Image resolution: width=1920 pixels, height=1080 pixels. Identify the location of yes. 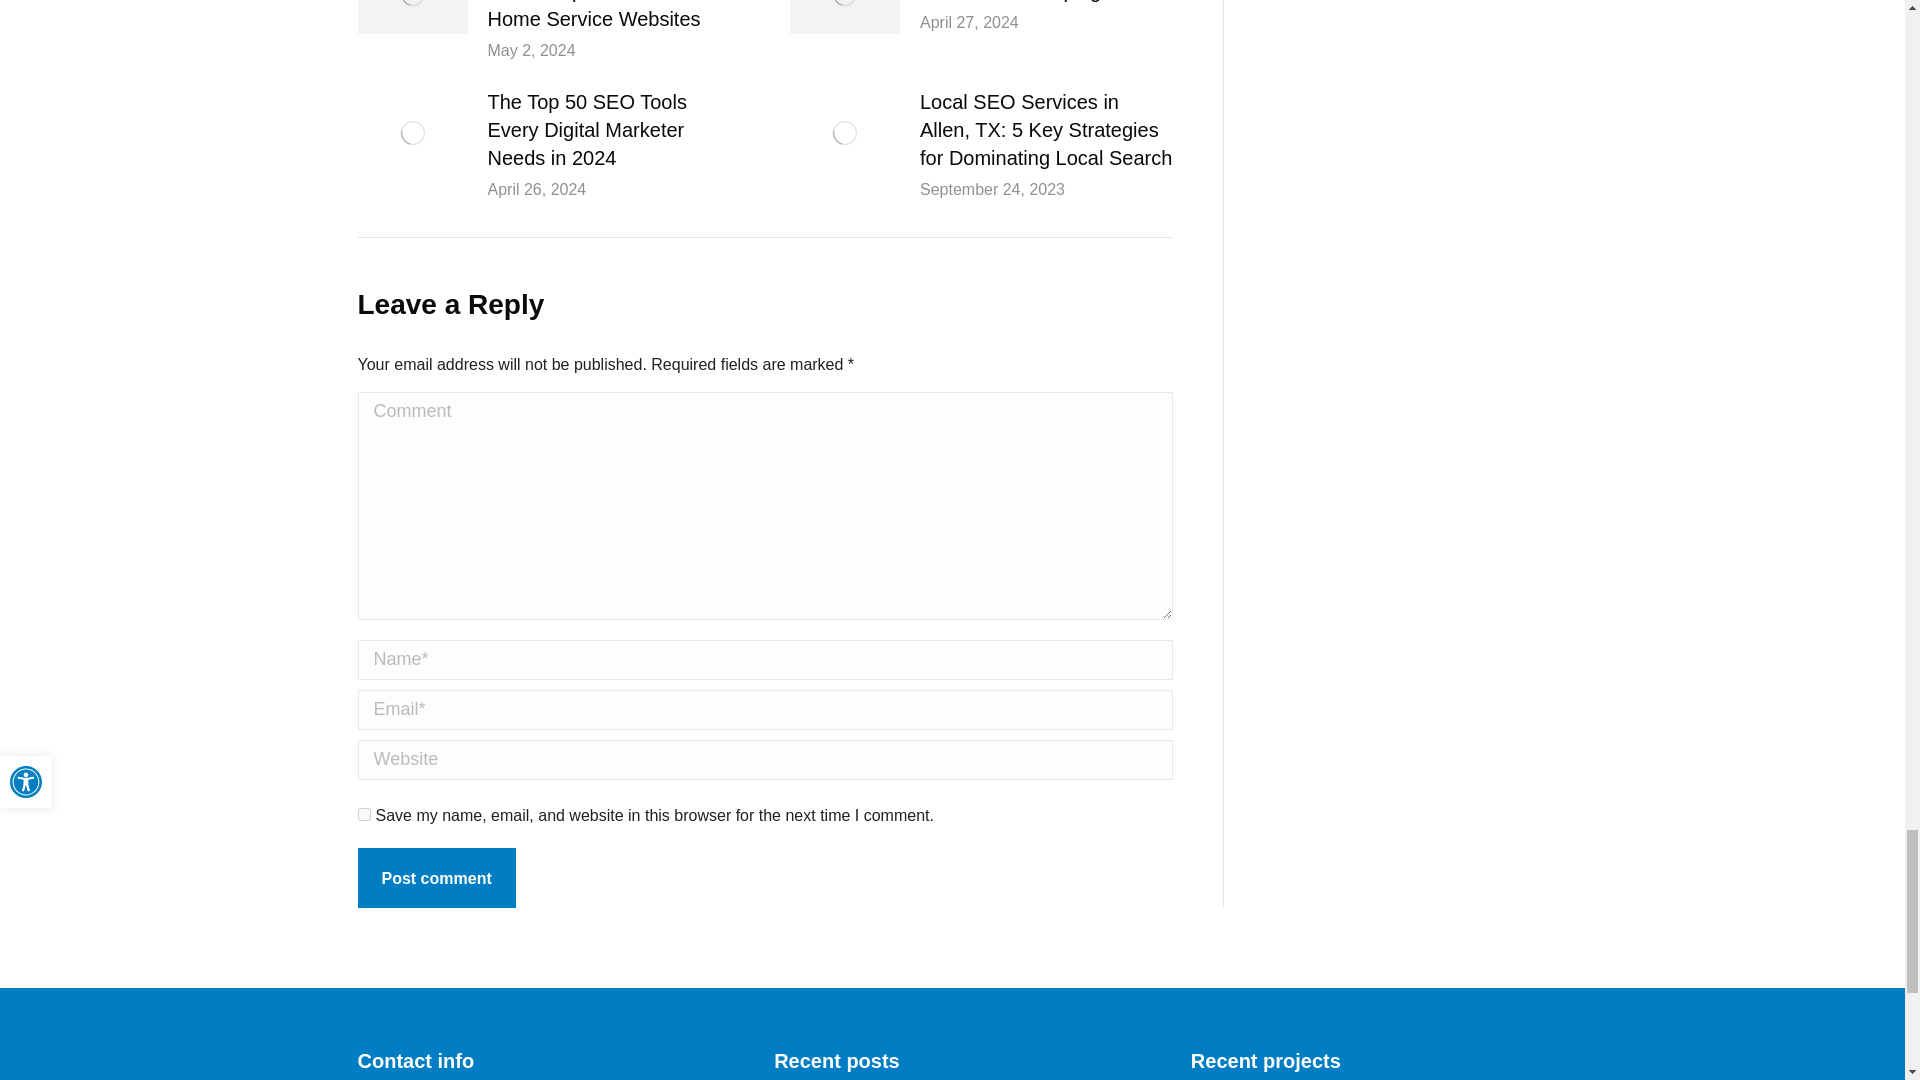
(364, 814).